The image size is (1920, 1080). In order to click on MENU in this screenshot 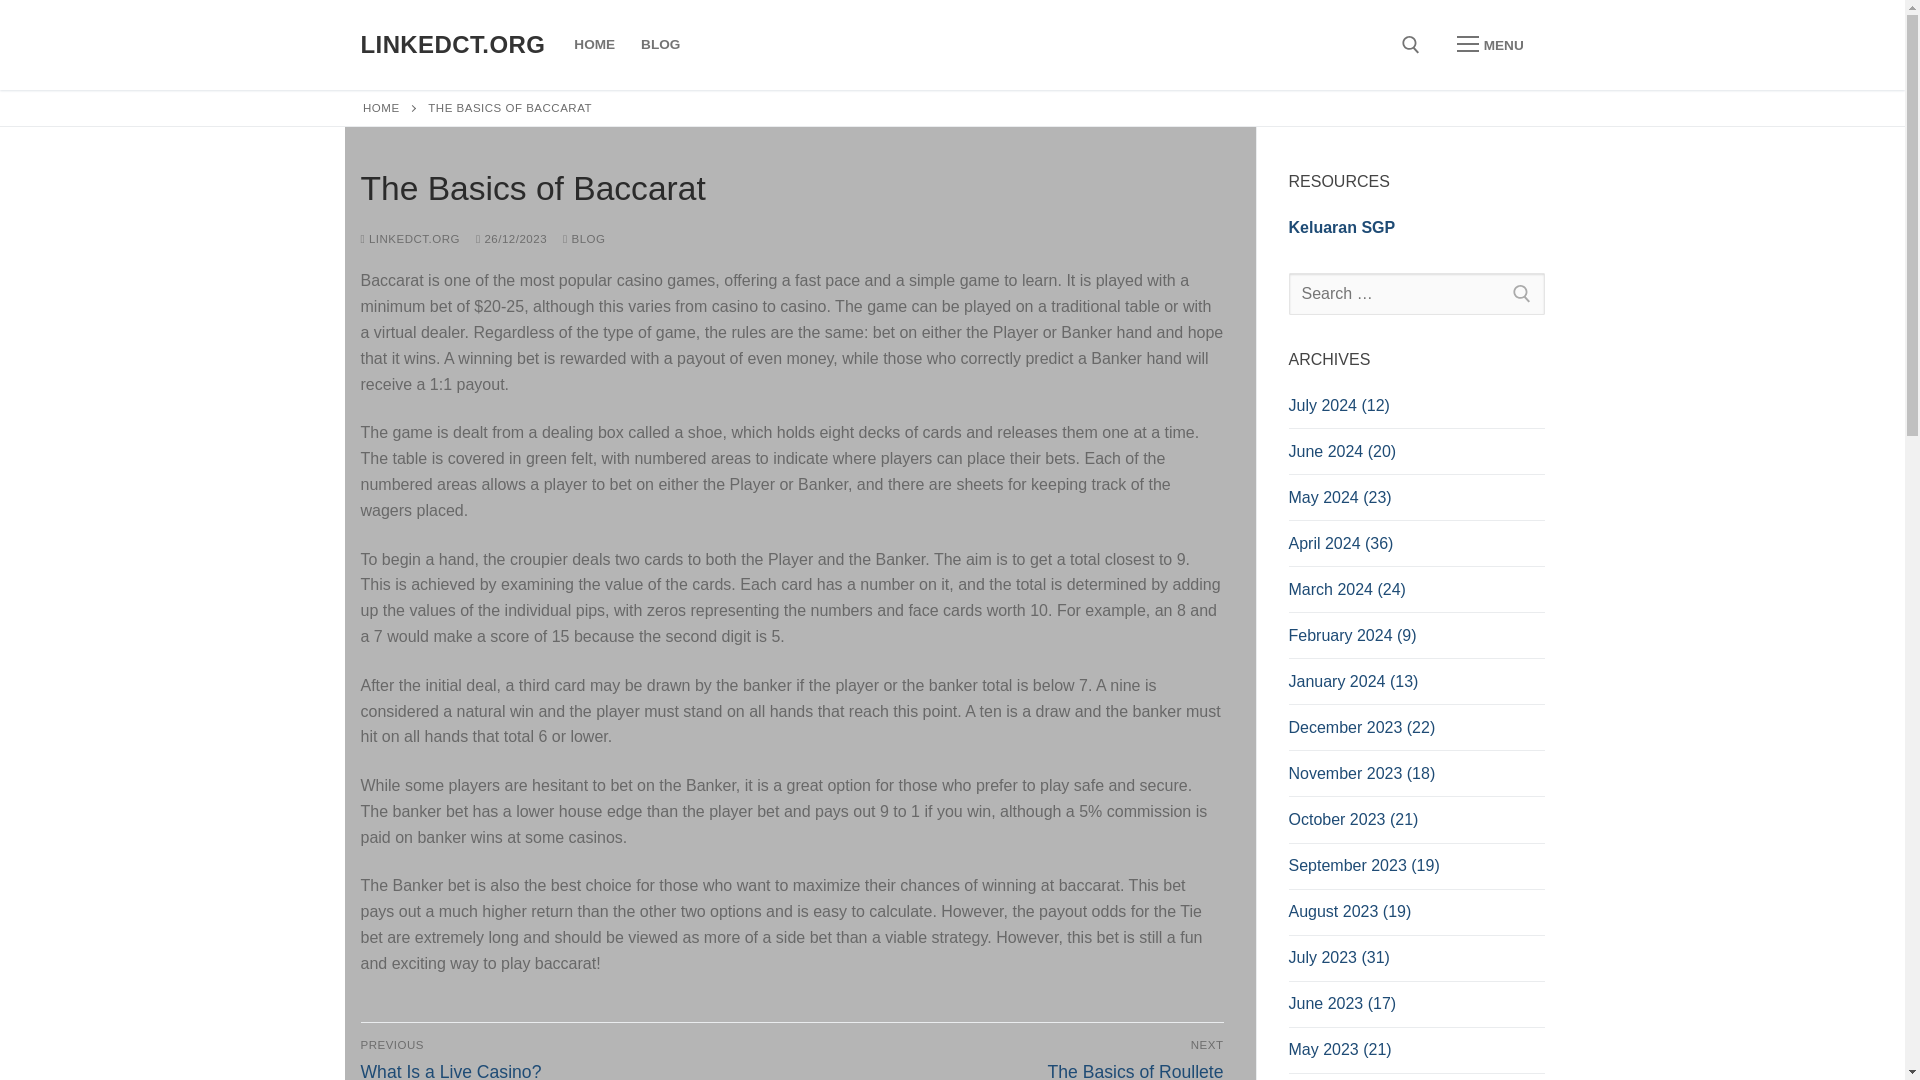, I will do `click(1490, 44)`.